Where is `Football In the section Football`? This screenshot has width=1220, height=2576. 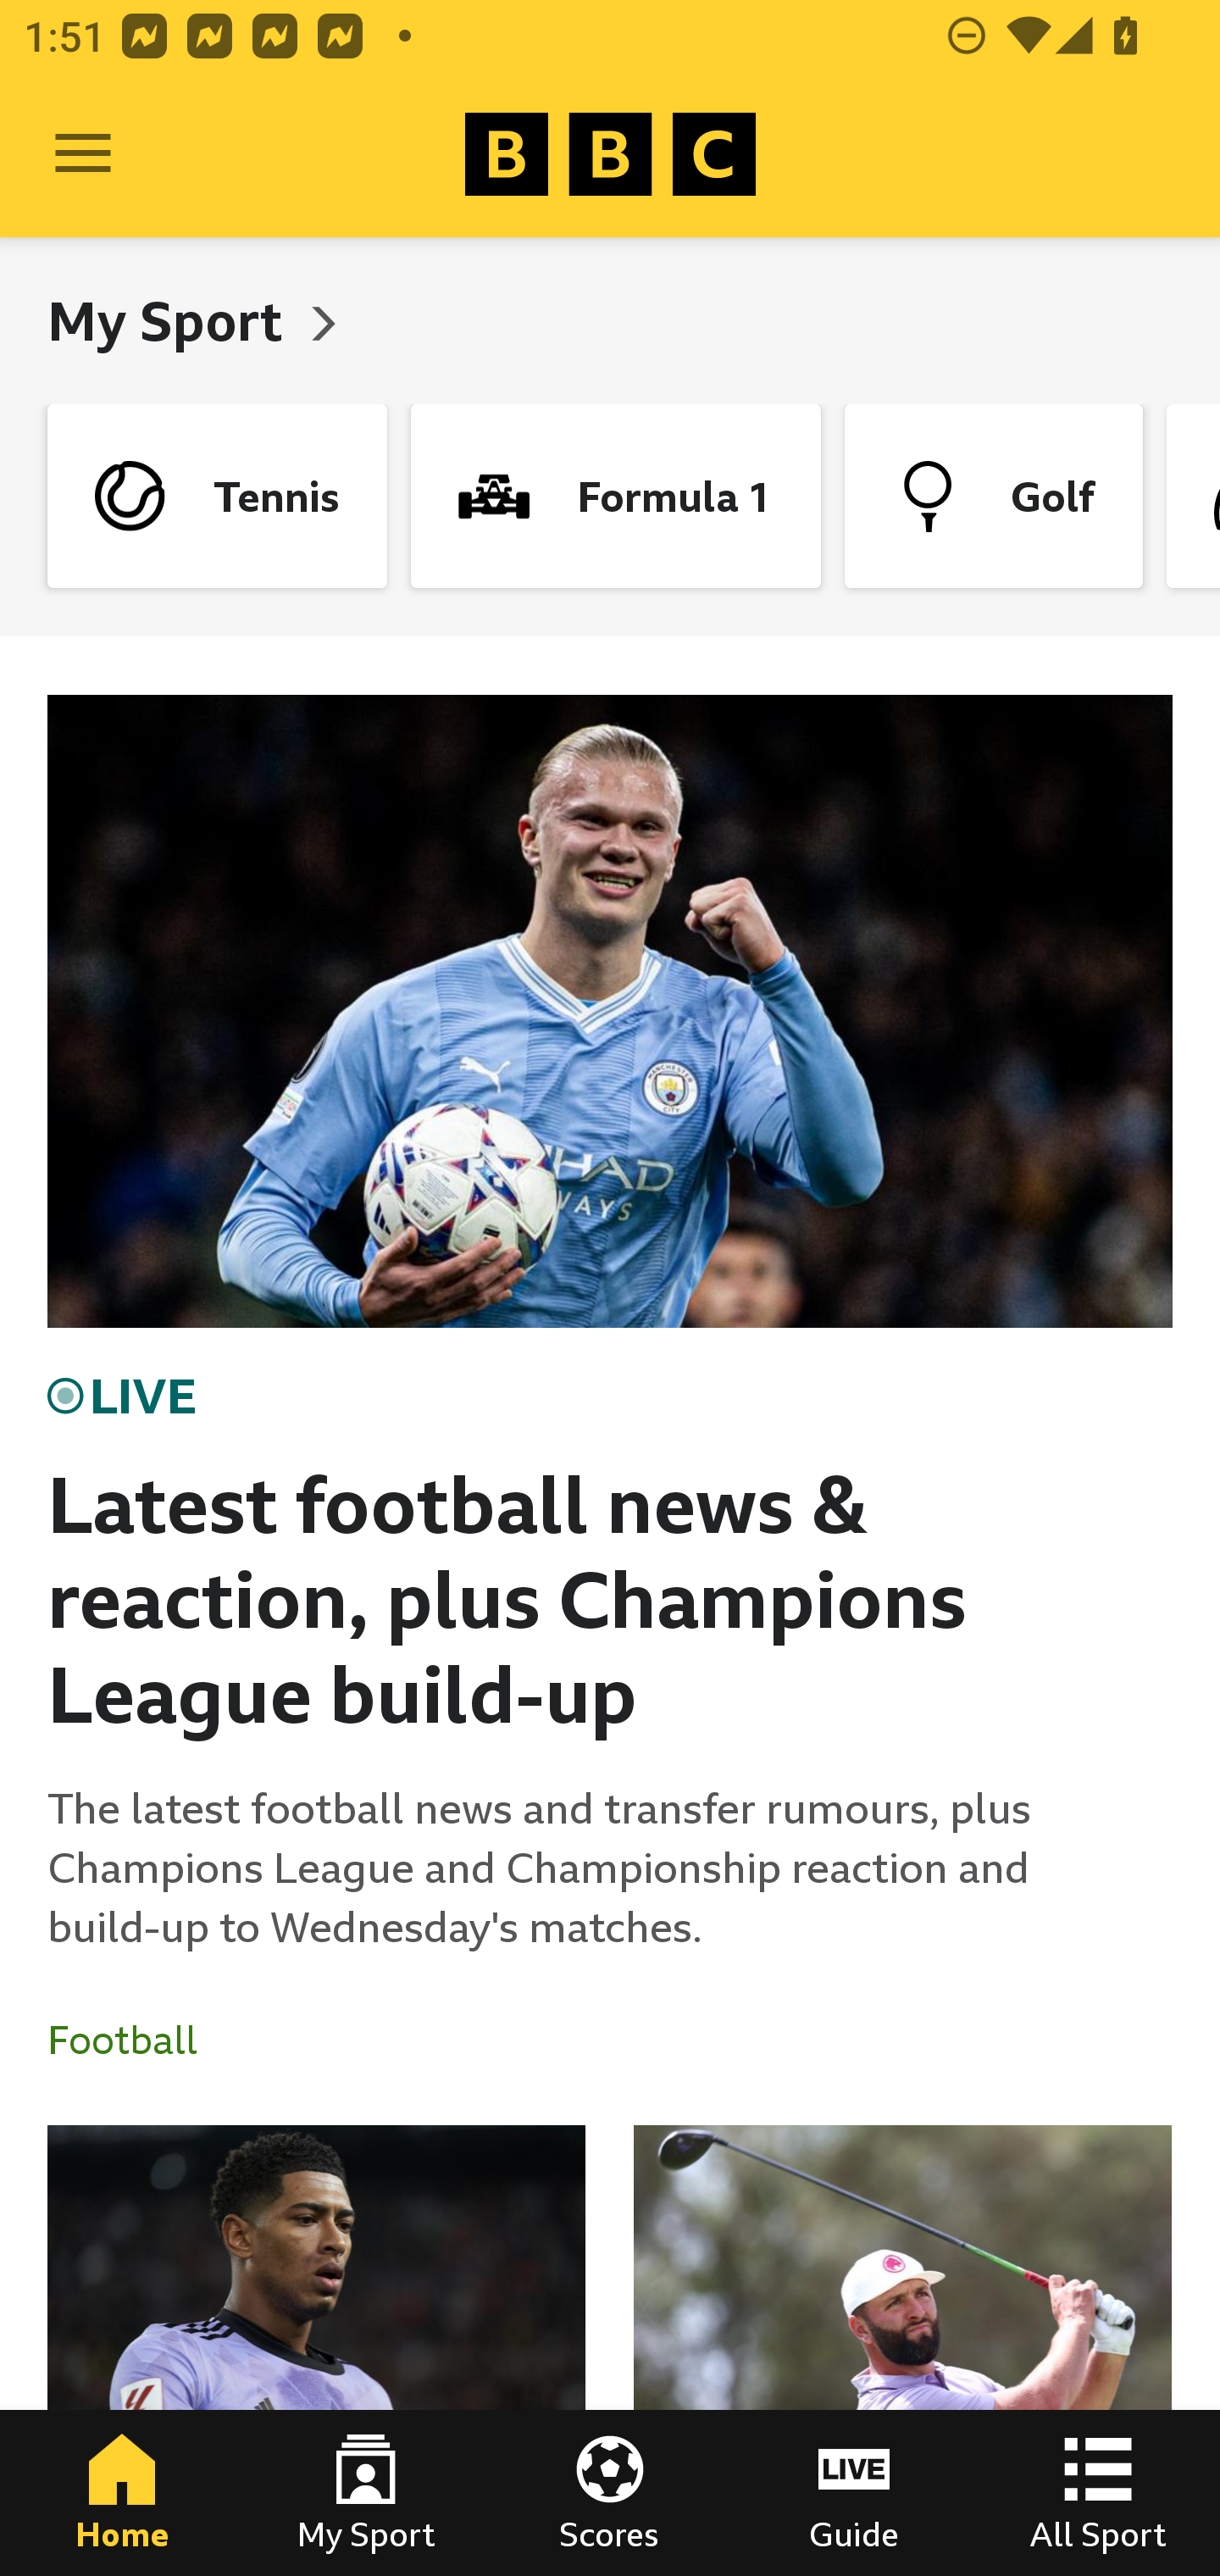
Football In the section Football is located at coordinates (135, 2040).